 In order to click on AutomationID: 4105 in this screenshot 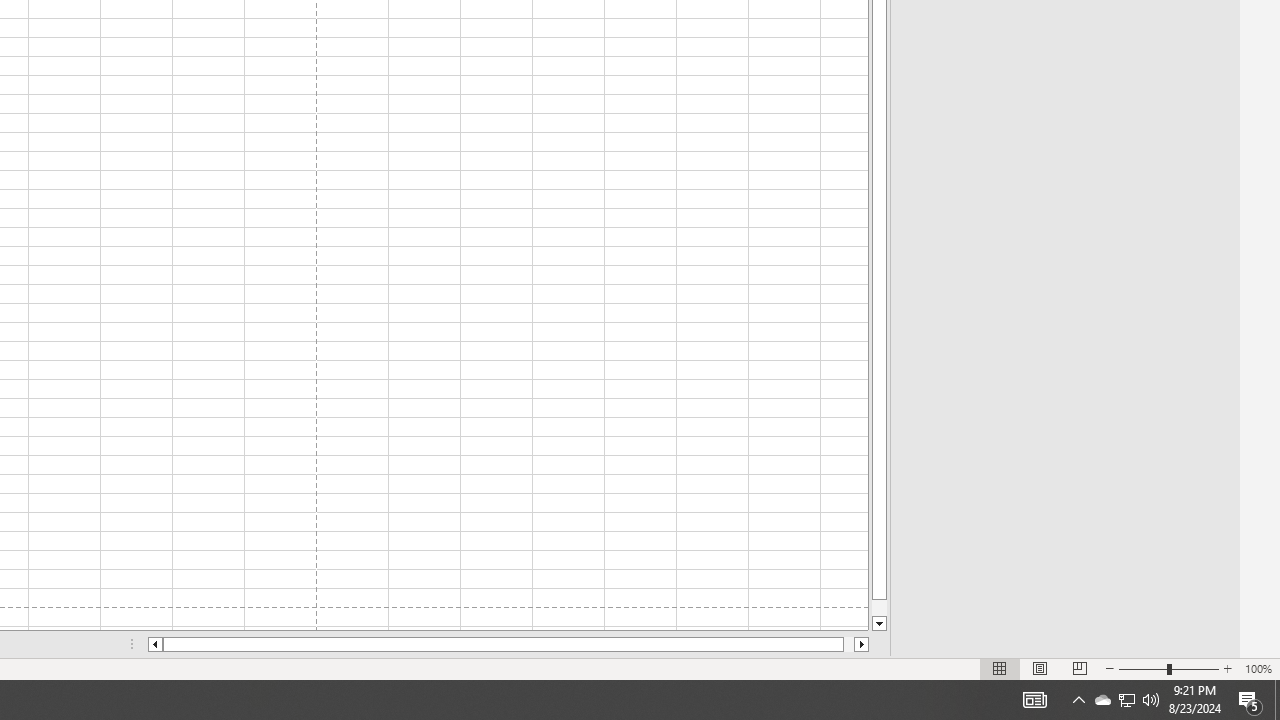, I will do `click(154, 644)`.